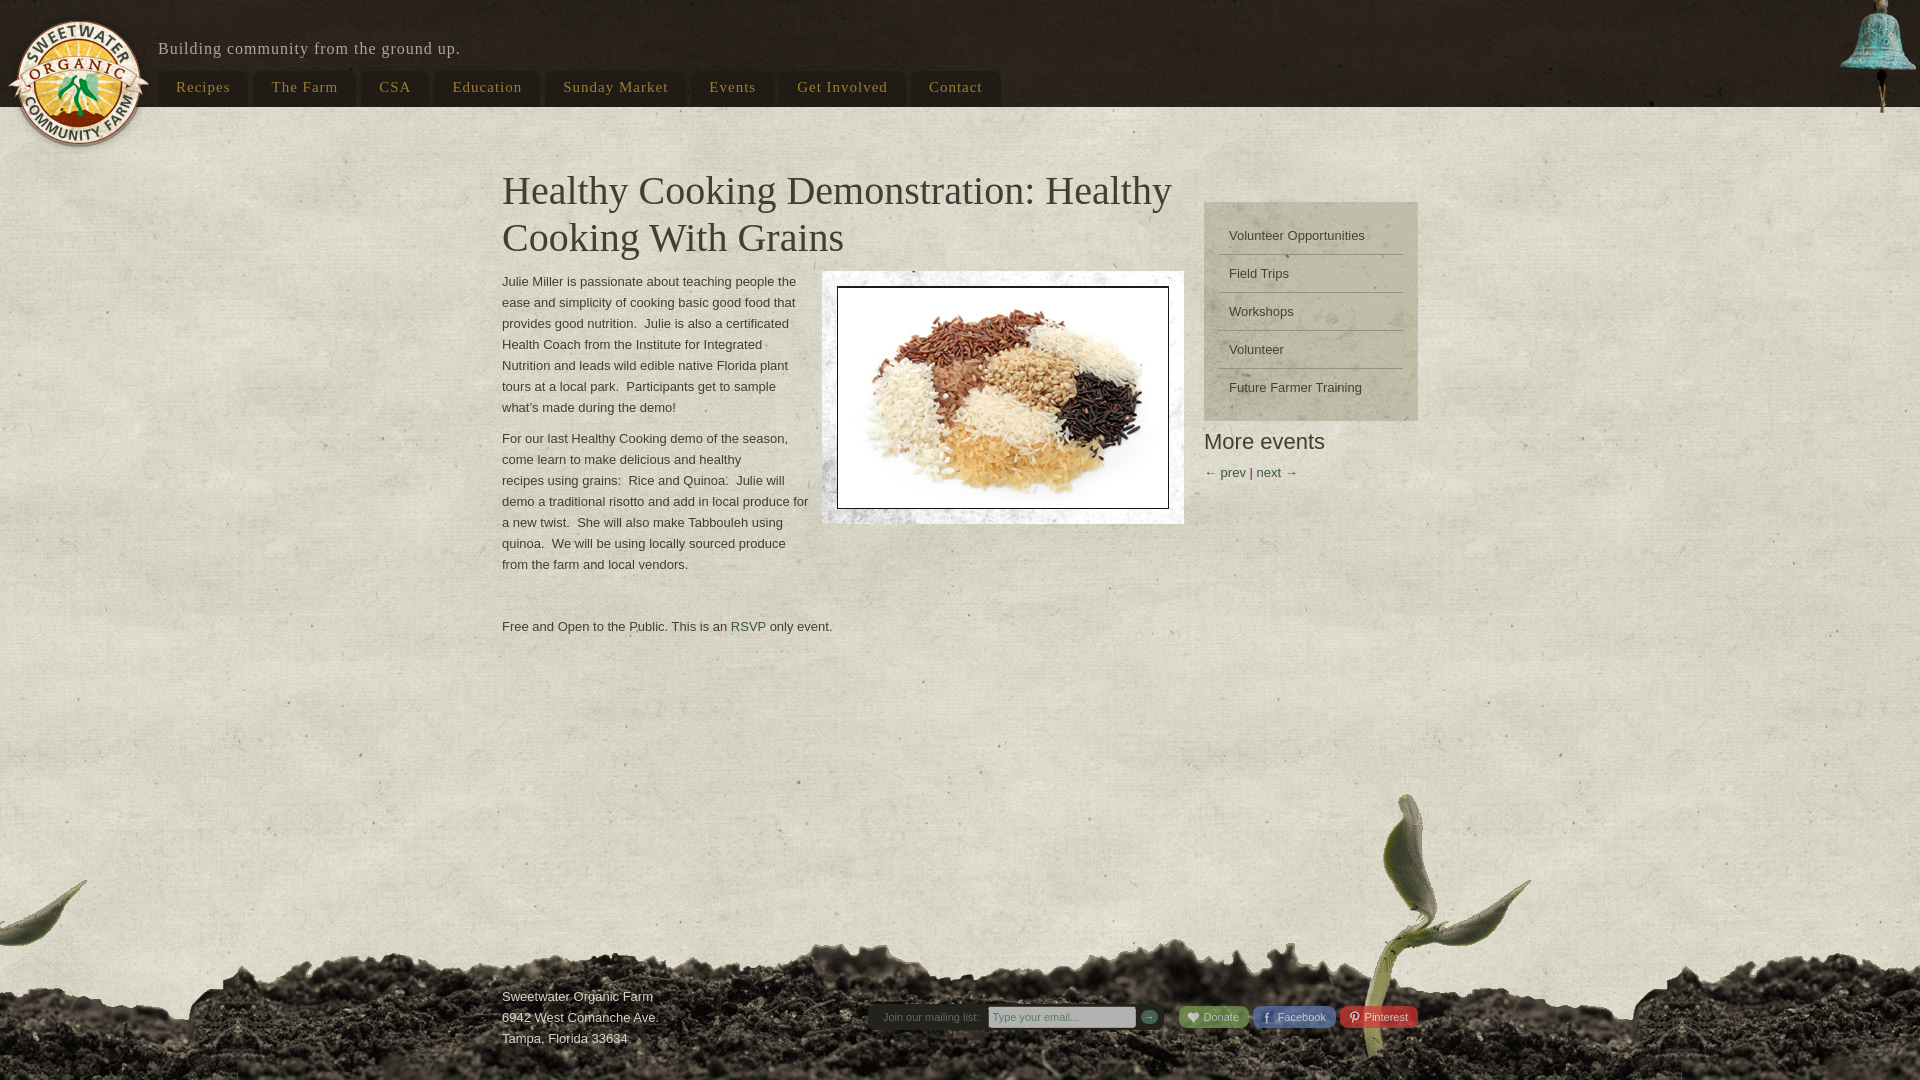 The height and width of the screenshot is (1080, 1920). I want to click on Volunteer, so click(1311, 349).